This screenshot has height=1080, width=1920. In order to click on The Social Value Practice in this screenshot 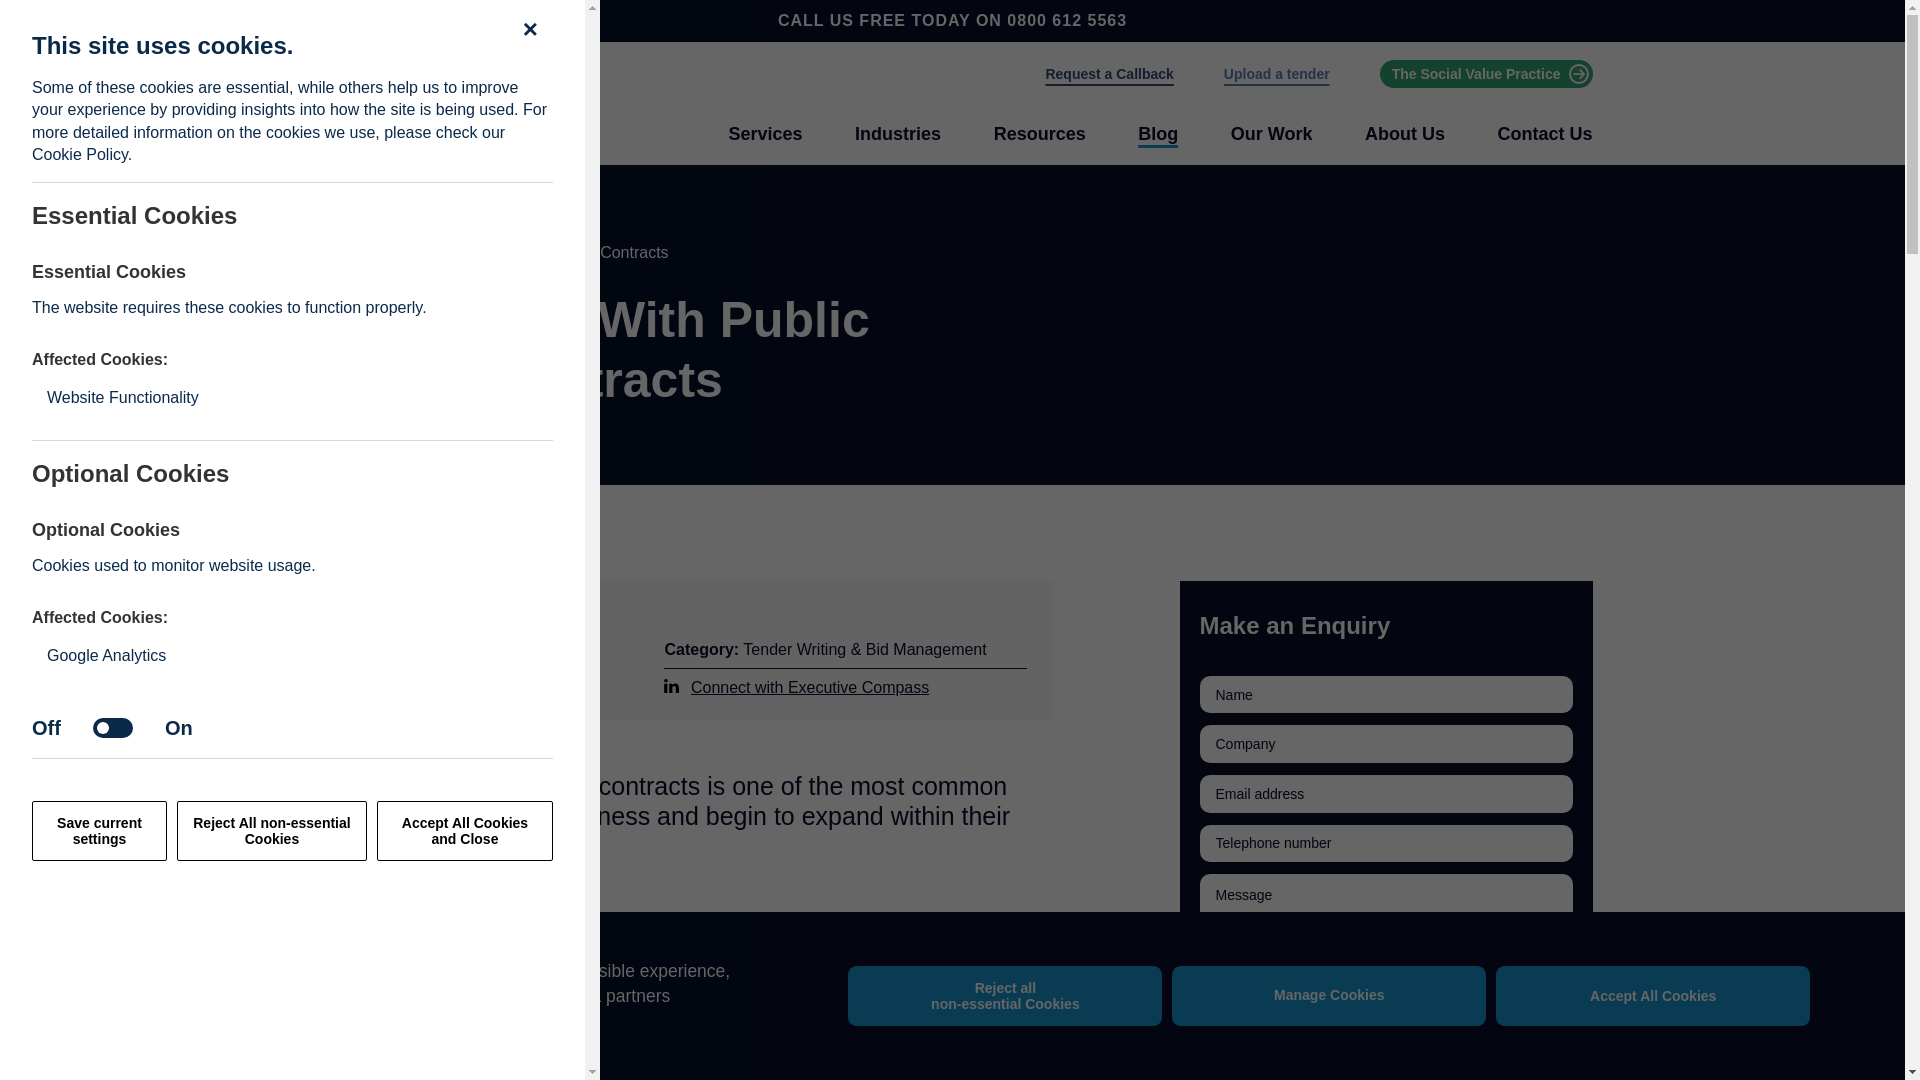, I will do `click(1486, 74)`.